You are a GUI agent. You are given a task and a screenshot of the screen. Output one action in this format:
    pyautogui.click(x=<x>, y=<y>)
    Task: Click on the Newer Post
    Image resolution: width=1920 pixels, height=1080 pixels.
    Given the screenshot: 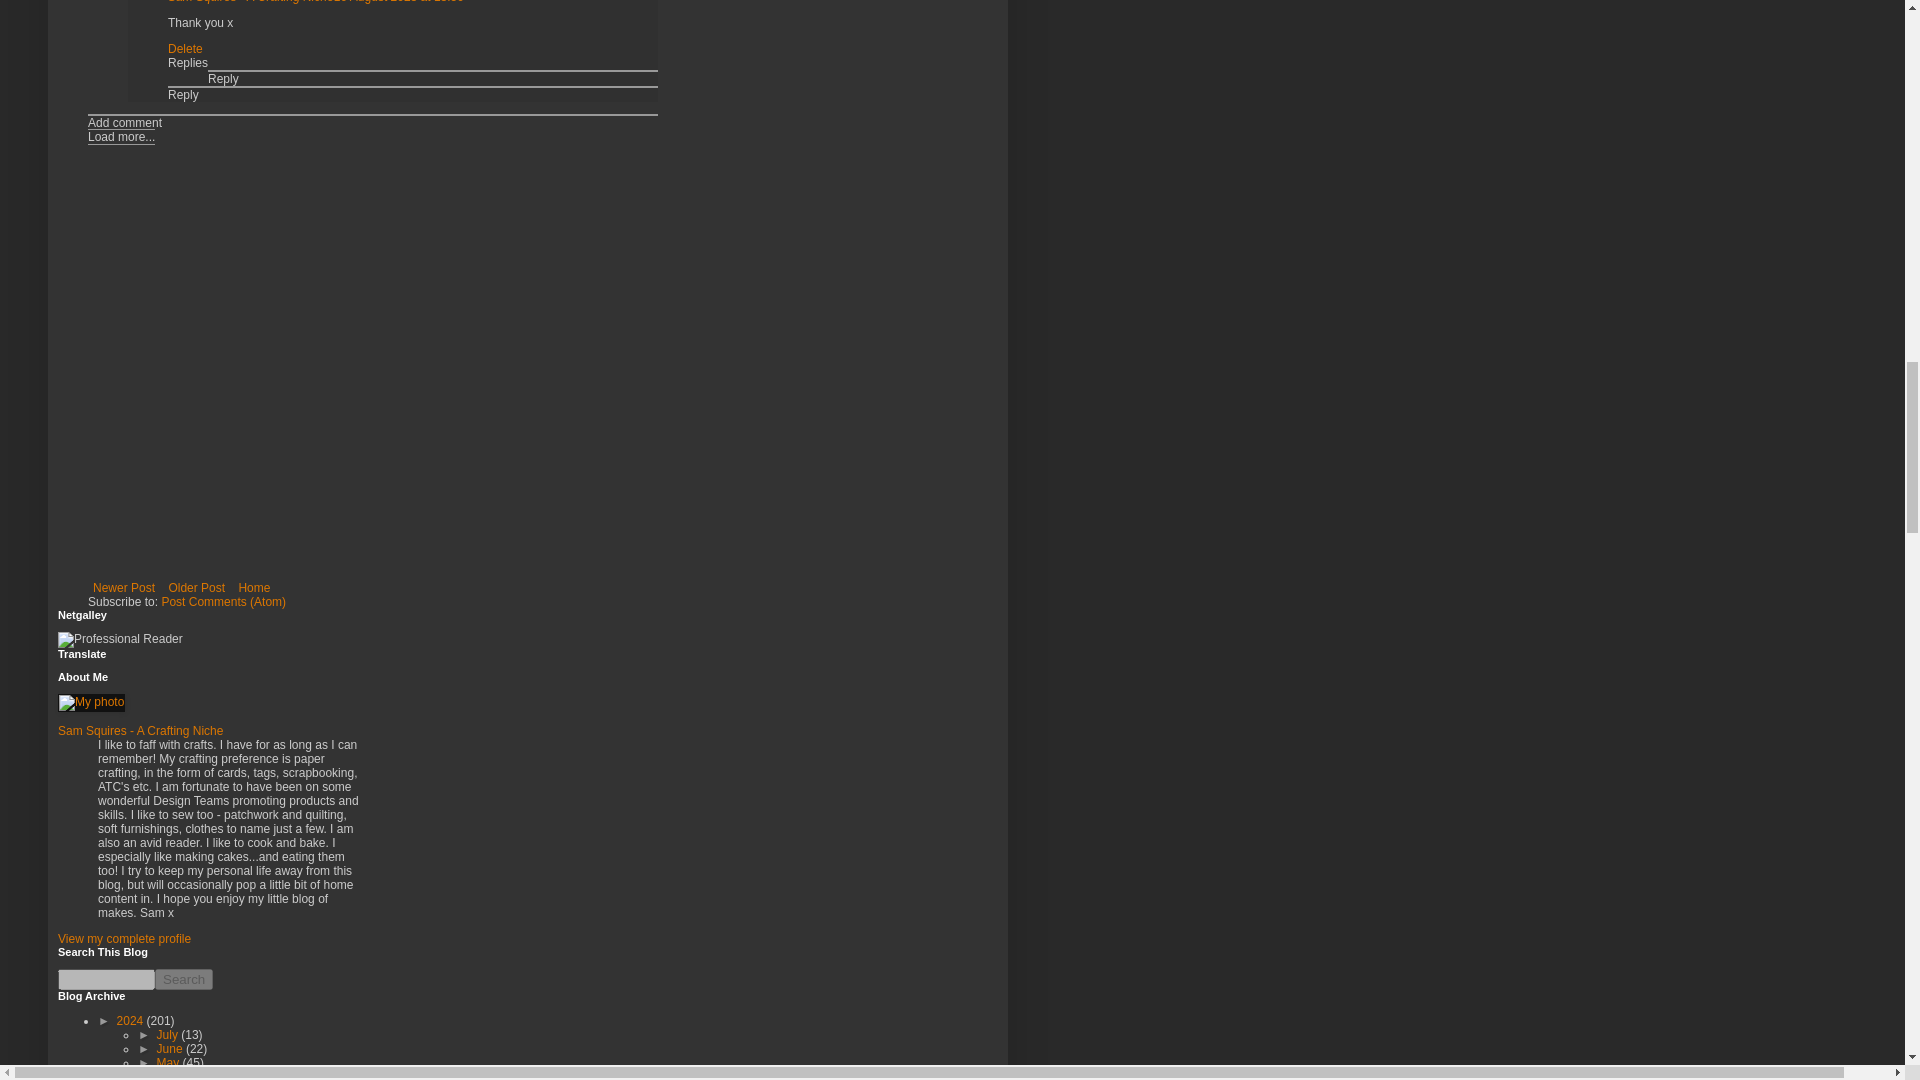 What is the action you would take?
    pyautogui.click(x=124, y=588)
    